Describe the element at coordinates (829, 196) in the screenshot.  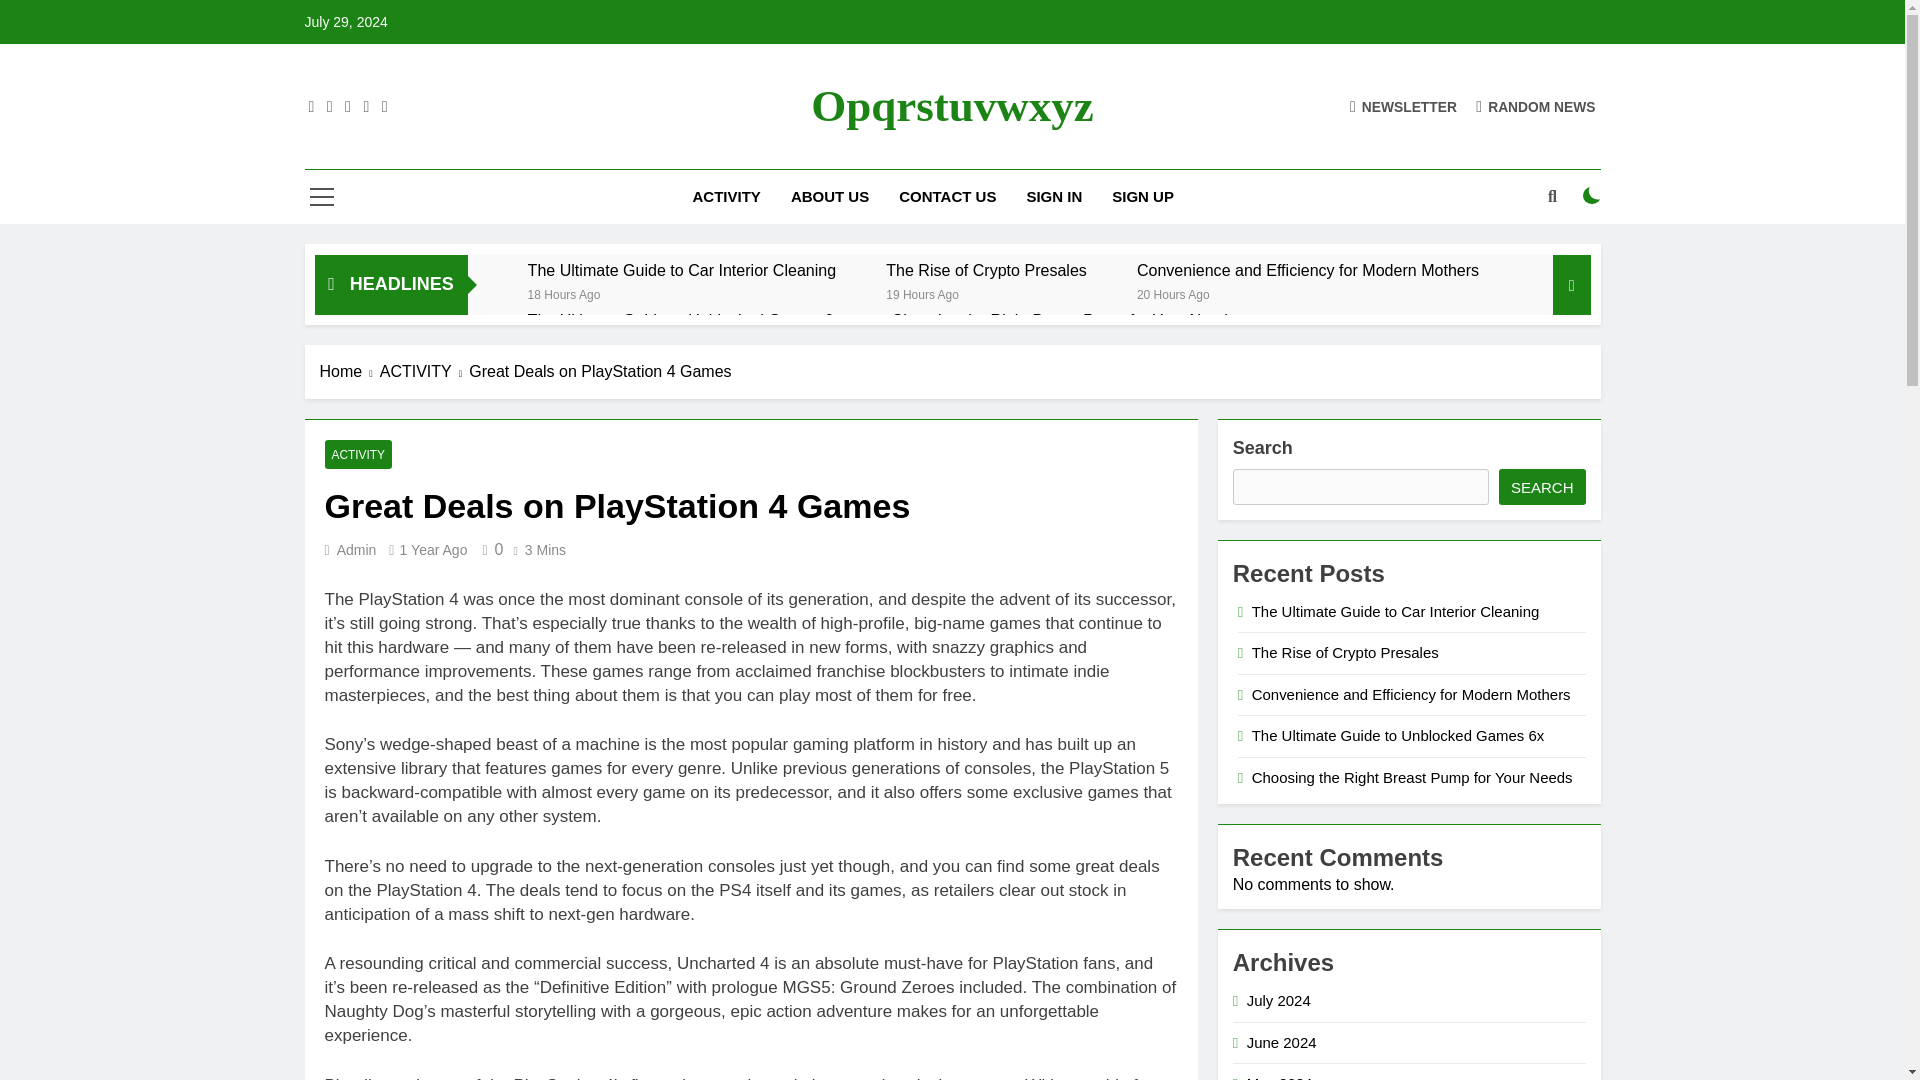
I see `ABOUT US` at that location.